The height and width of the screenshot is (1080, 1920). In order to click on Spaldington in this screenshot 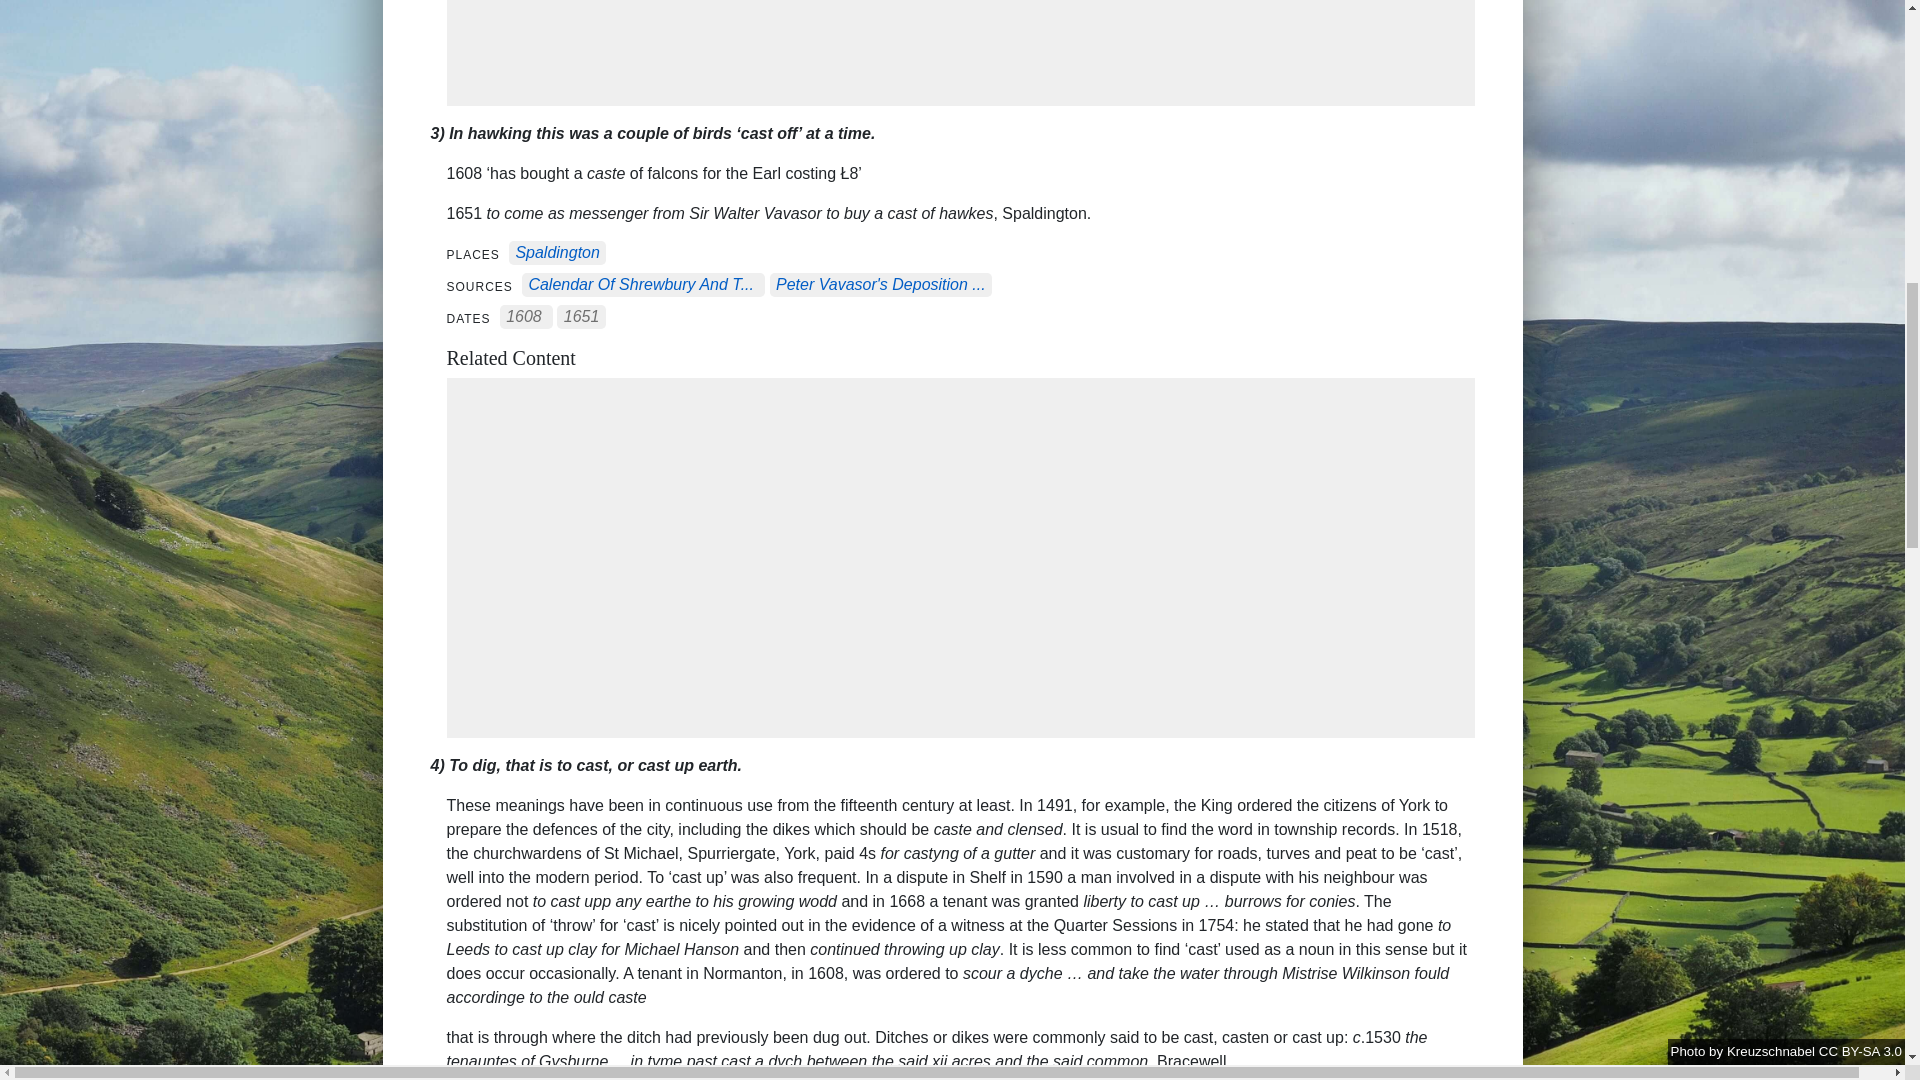, I will do `click(556, 254)`.